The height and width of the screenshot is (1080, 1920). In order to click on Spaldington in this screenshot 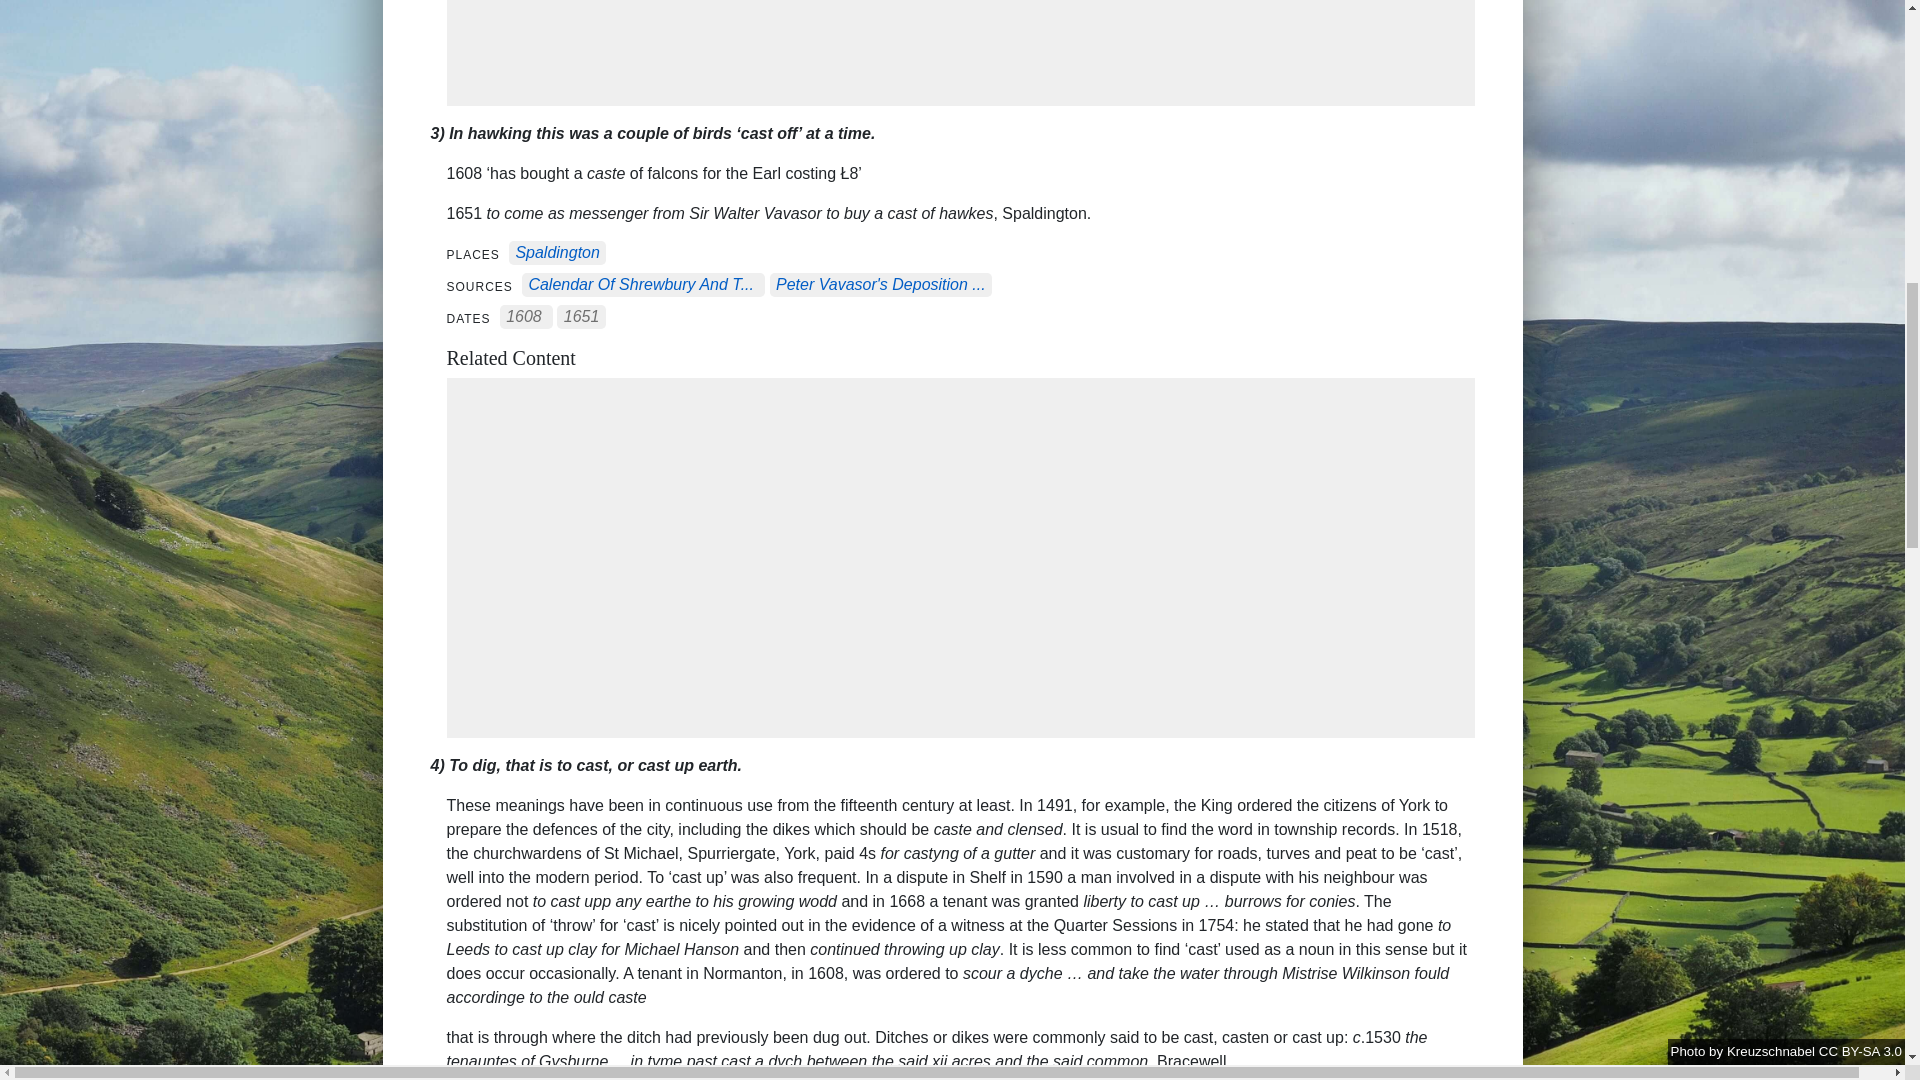, I will do `click(556, 254)`.